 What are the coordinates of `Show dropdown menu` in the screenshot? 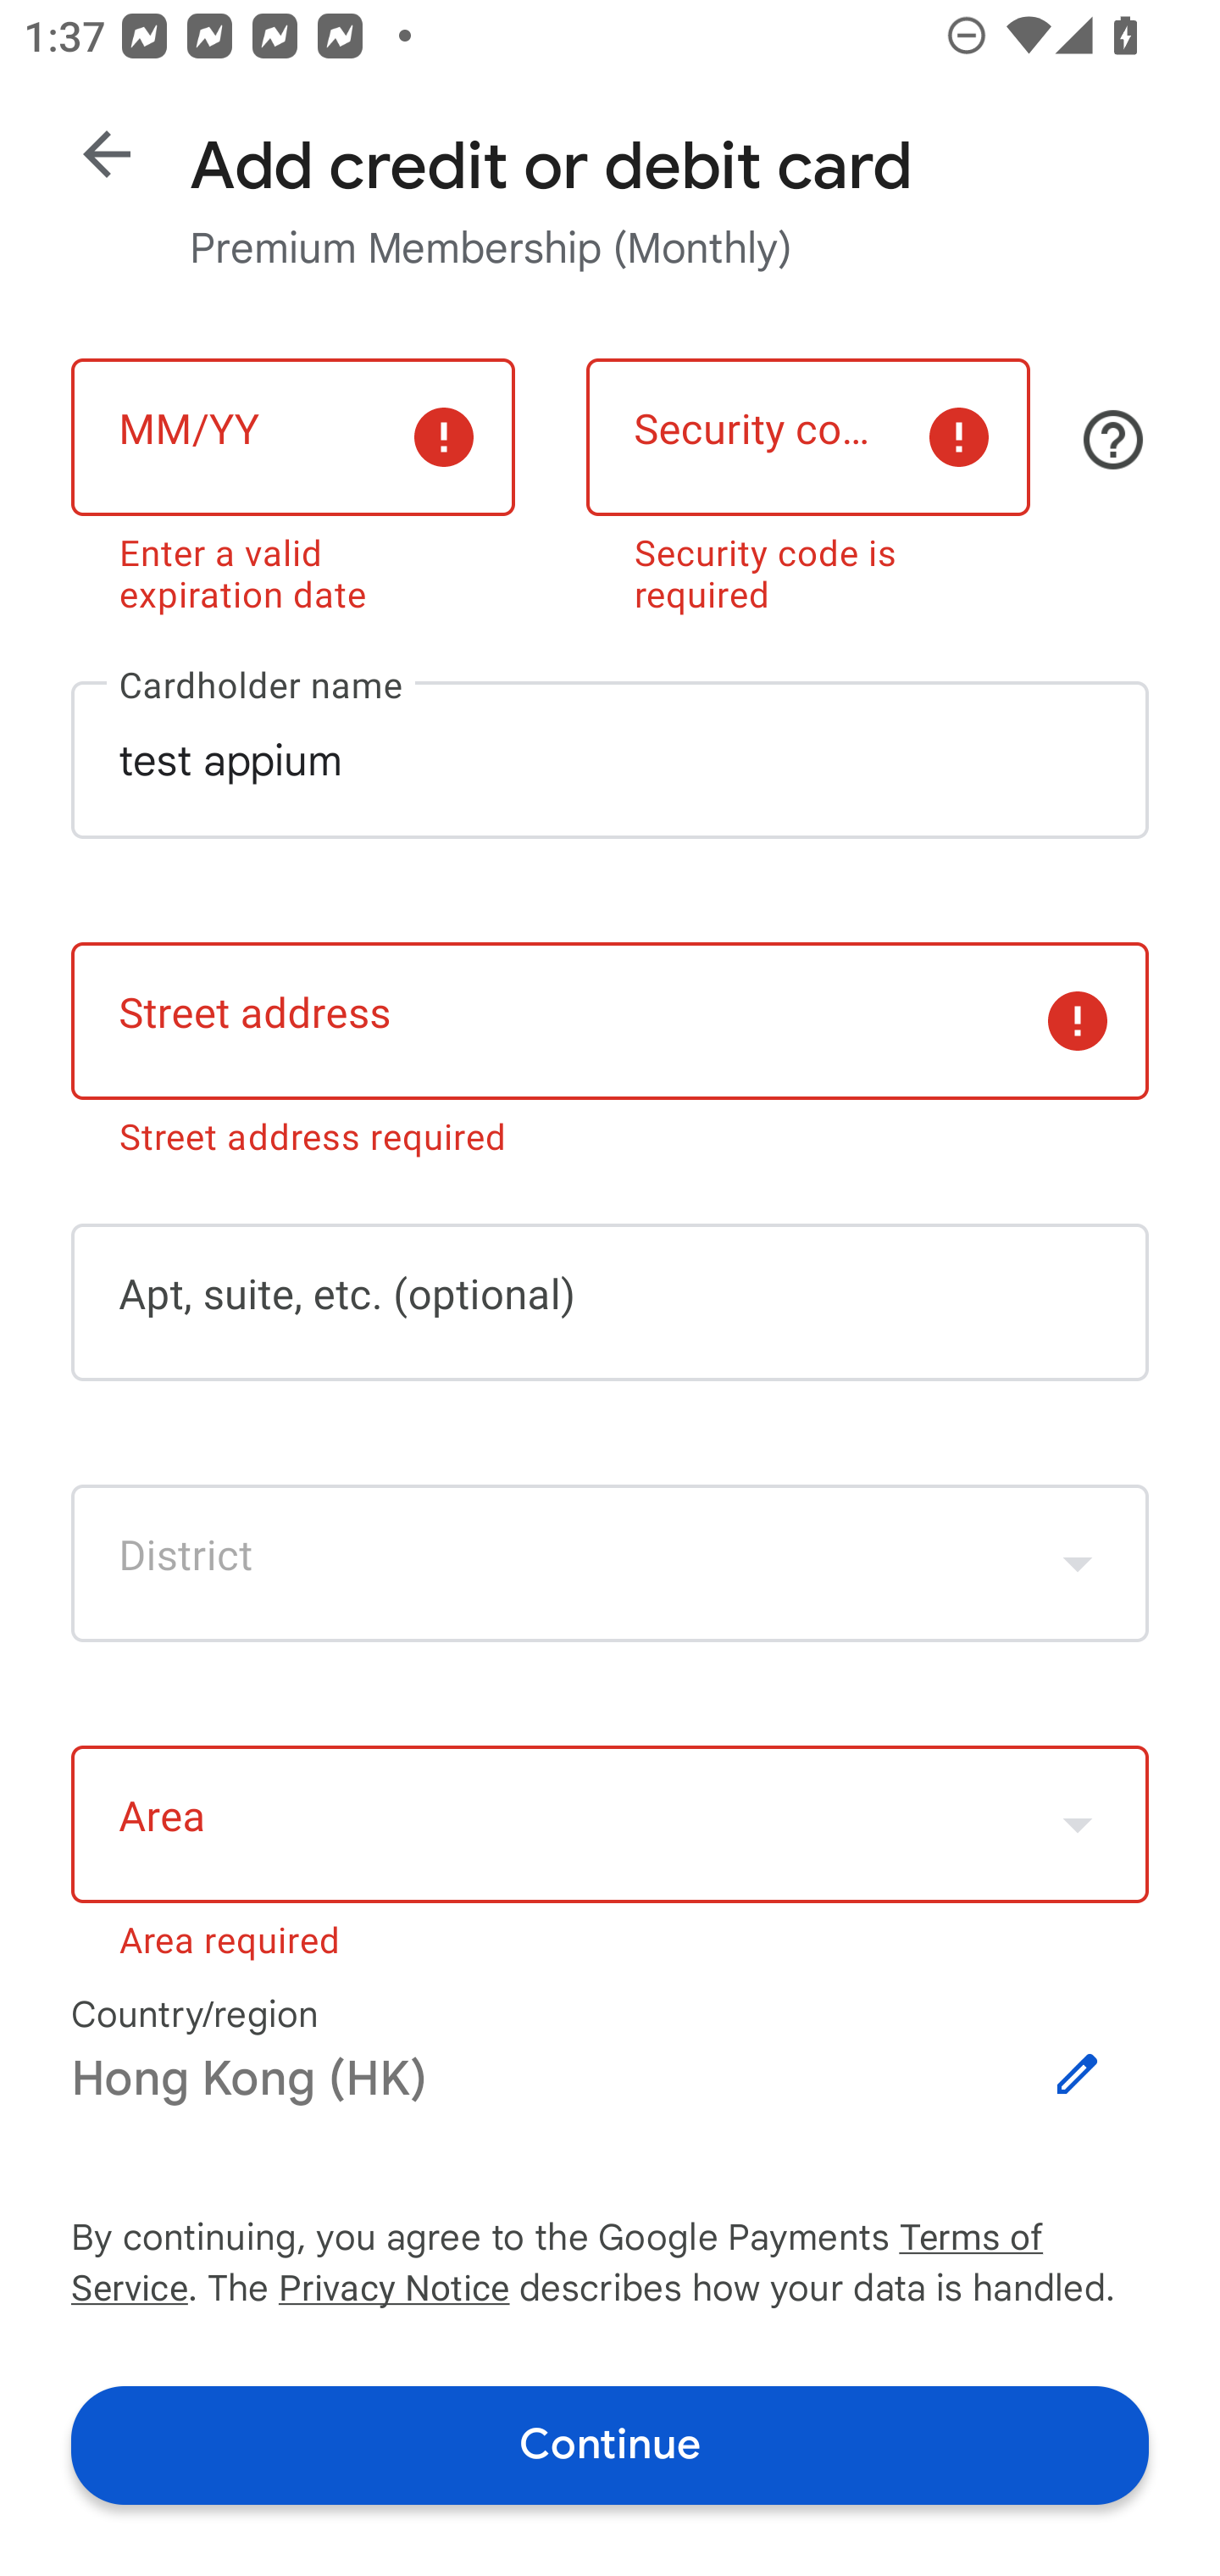 It's located at (1078, 1825).